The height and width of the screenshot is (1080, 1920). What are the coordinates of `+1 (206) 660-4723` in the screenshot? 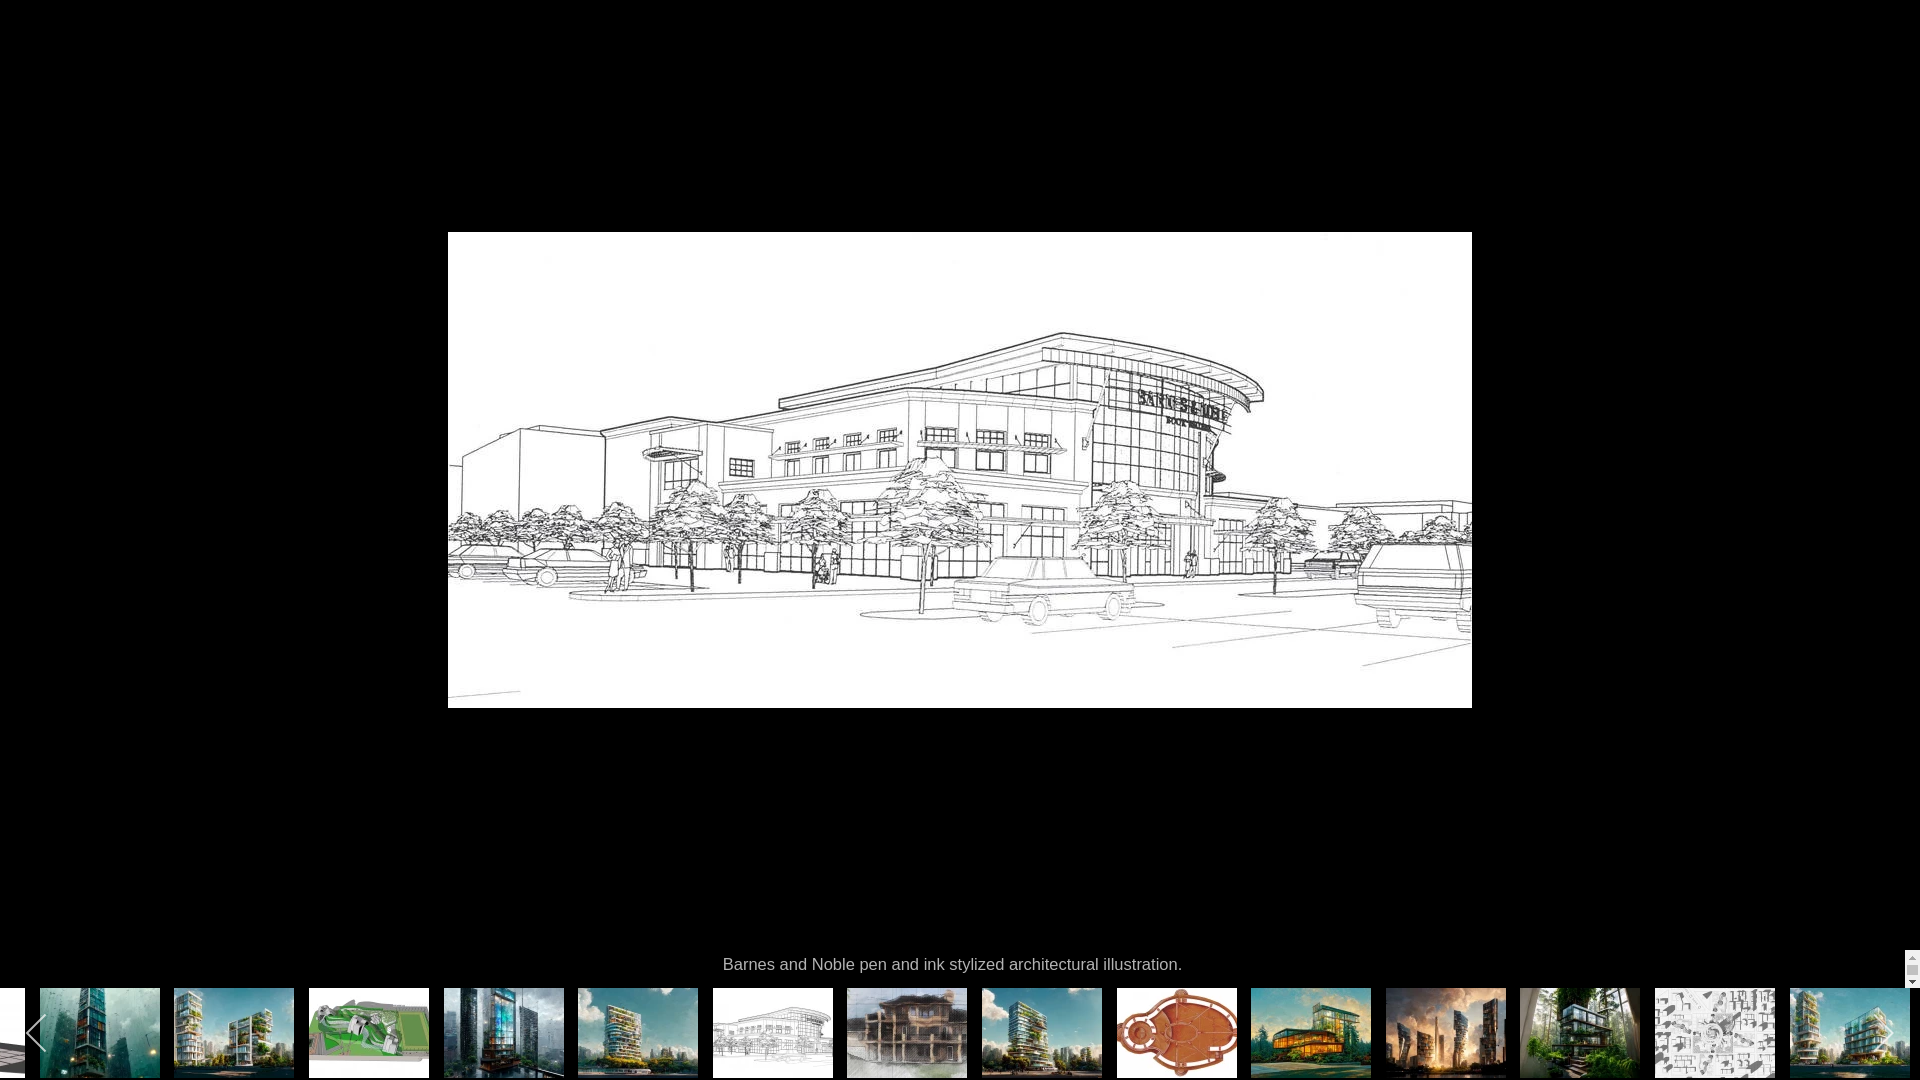 It's located at (1738, 68).